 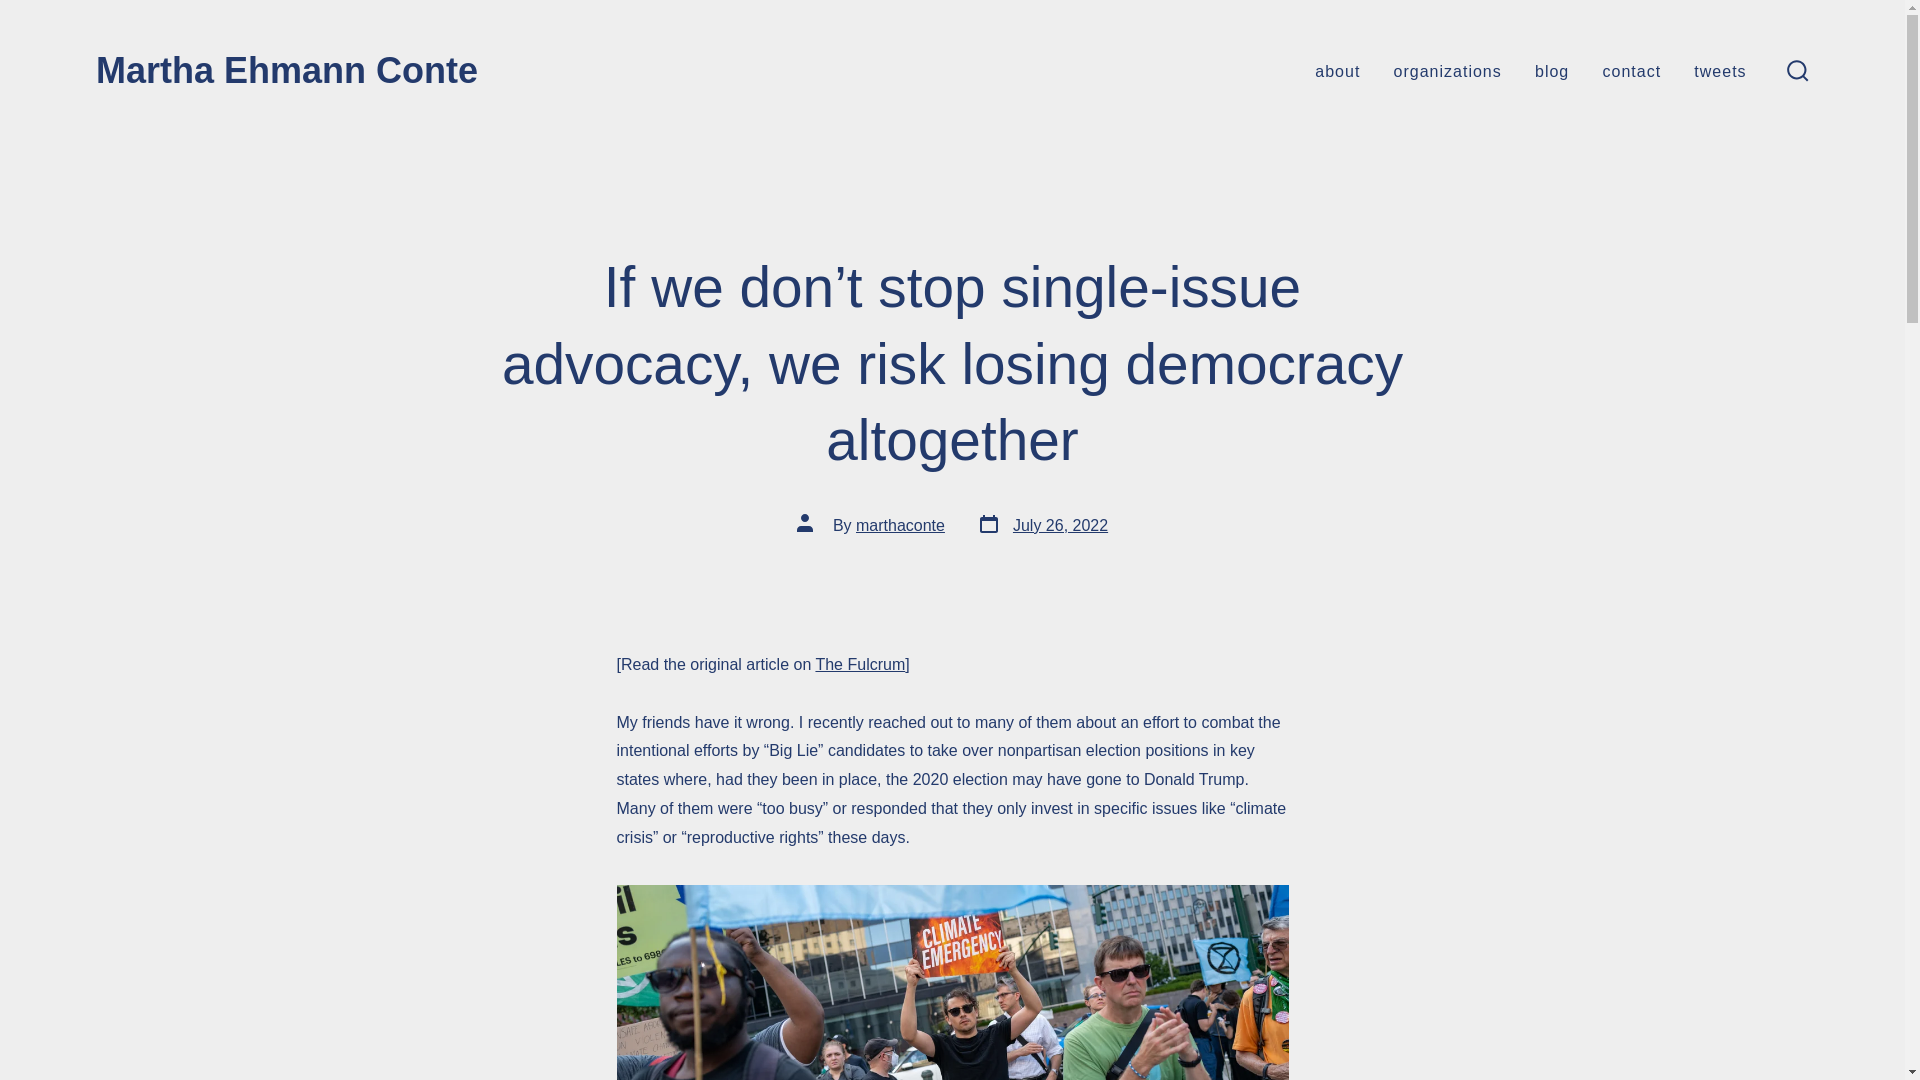 I want to click on about, so click(x=859, y=664).